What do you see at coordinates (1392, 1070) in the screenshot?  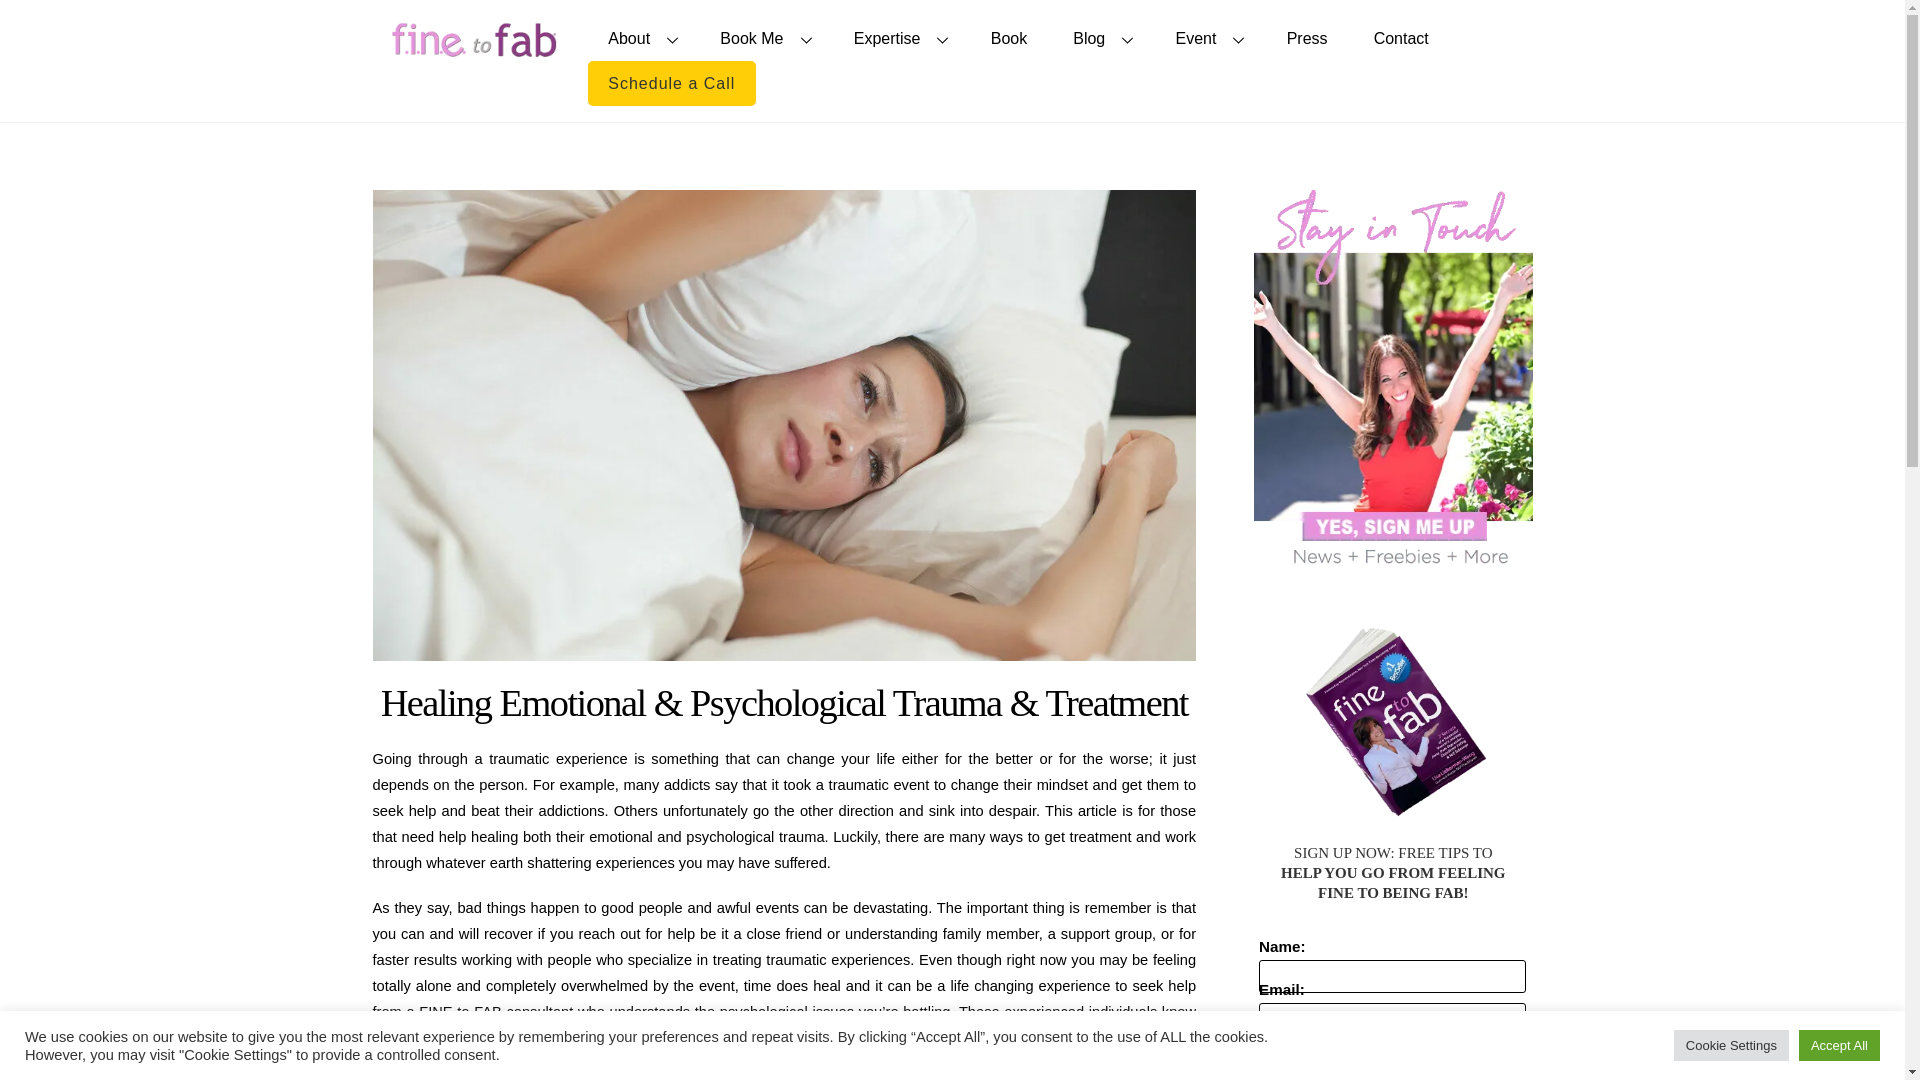 I see `Submit` at bounding box center [1392, 1070].